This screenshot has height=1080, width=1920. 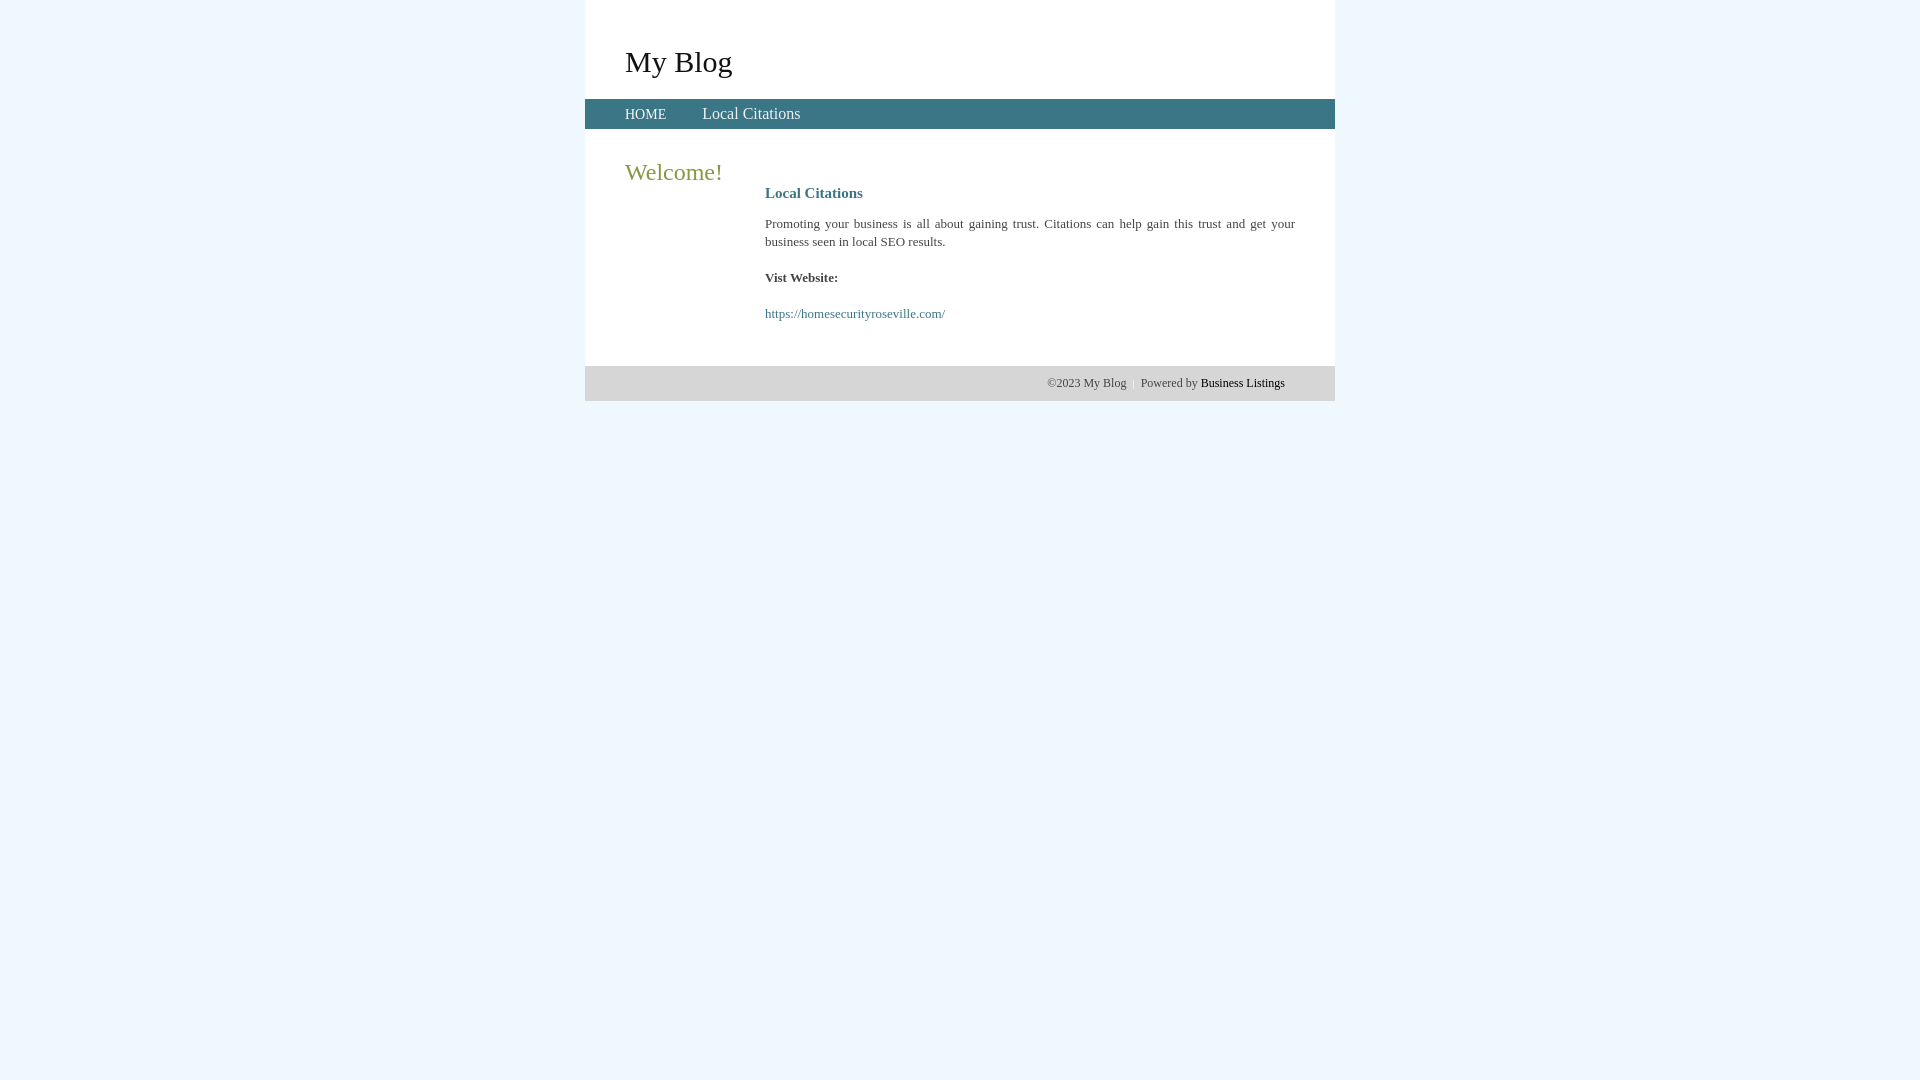 I want to click on My Blog, so click(x=679, y=61).